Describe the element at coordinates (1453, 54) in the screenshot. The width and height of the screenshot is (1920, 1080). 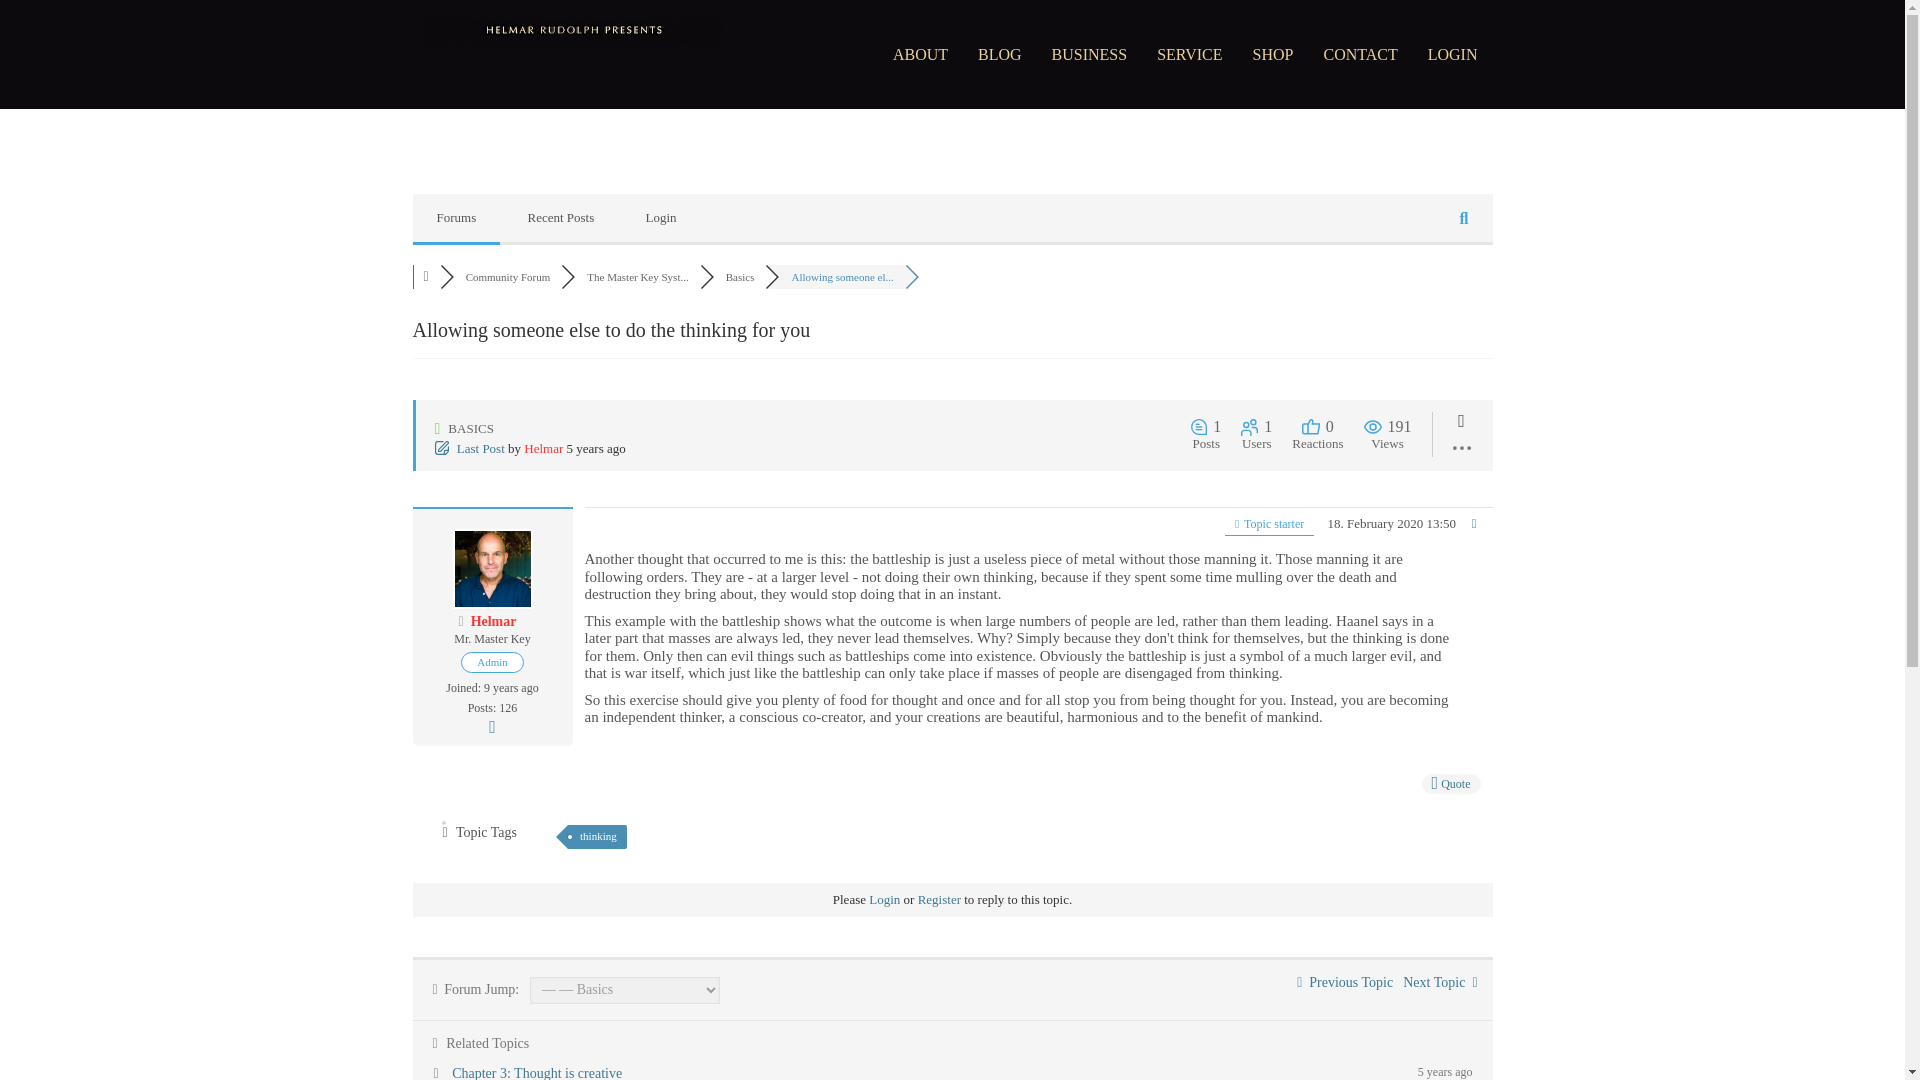
I see `LOGIN` at that location.